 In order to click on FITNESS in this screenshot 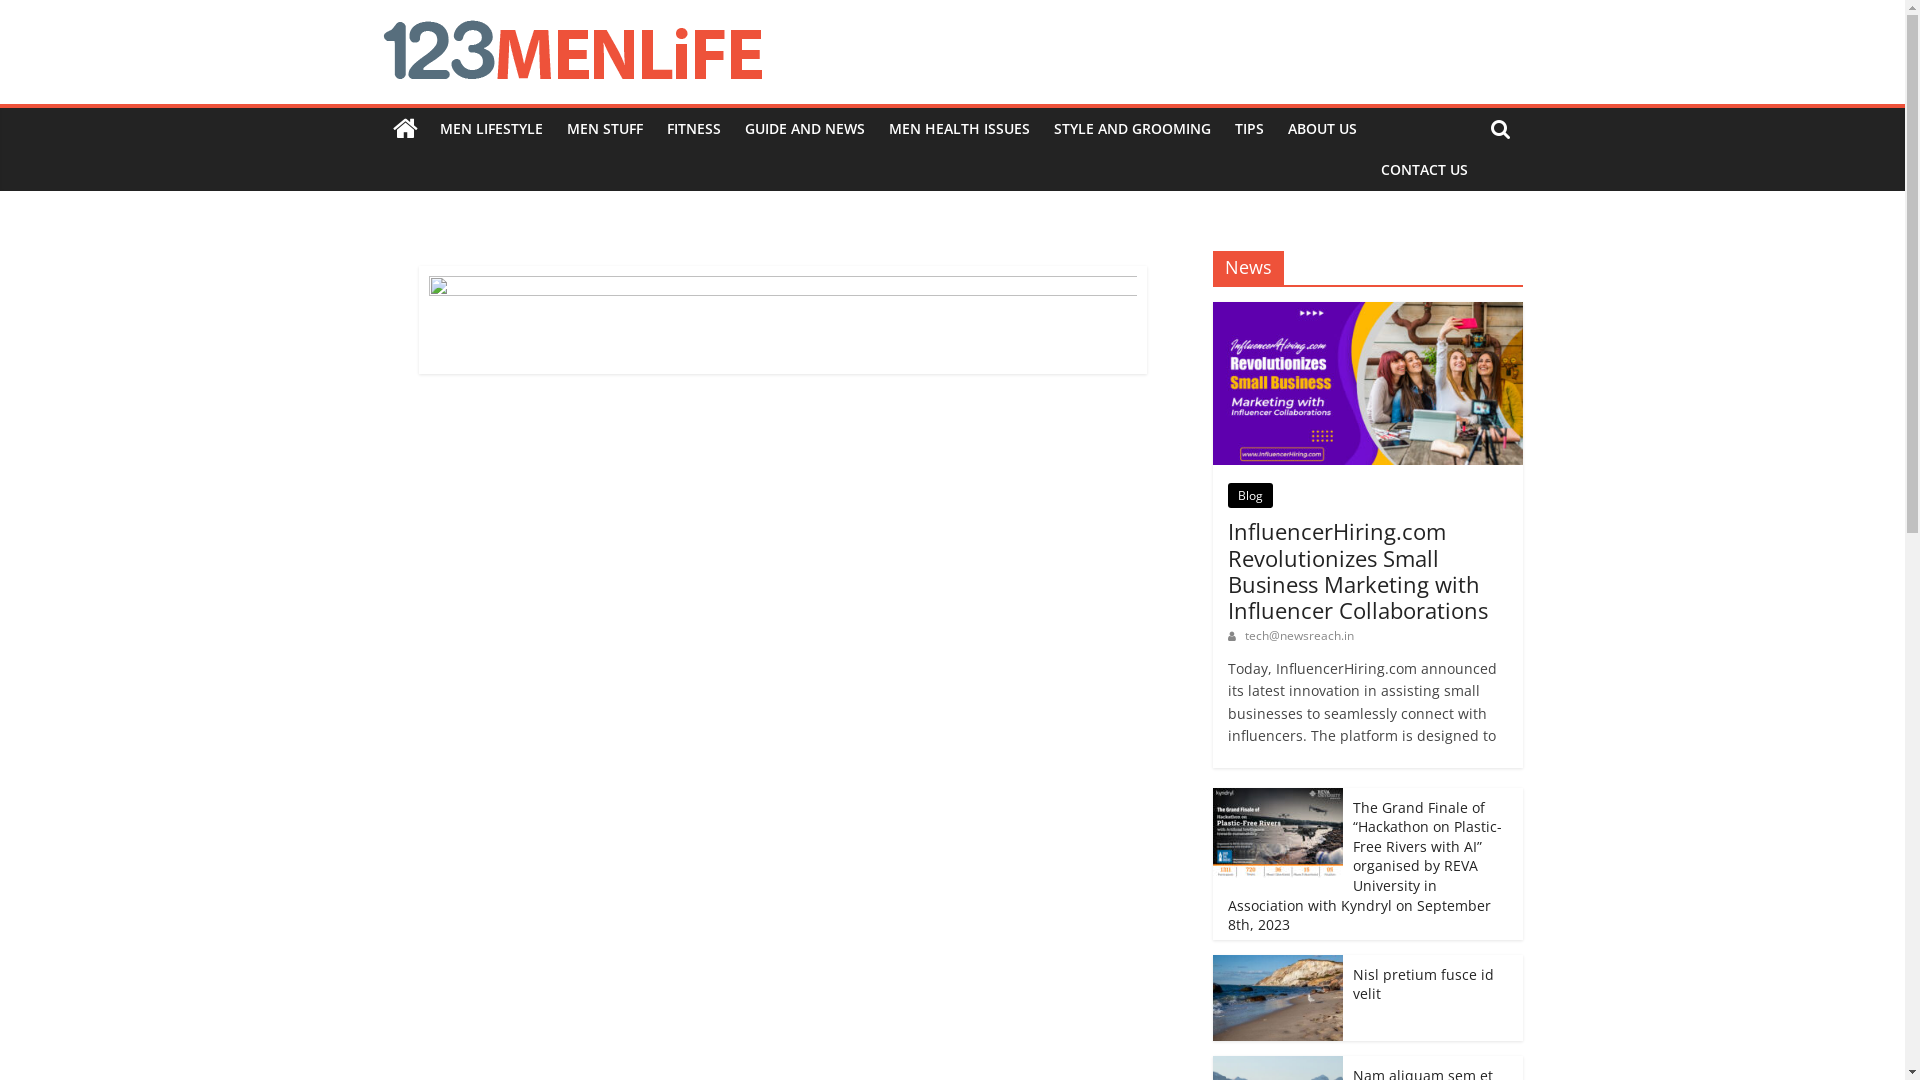, I will do `click(693, 129)`.